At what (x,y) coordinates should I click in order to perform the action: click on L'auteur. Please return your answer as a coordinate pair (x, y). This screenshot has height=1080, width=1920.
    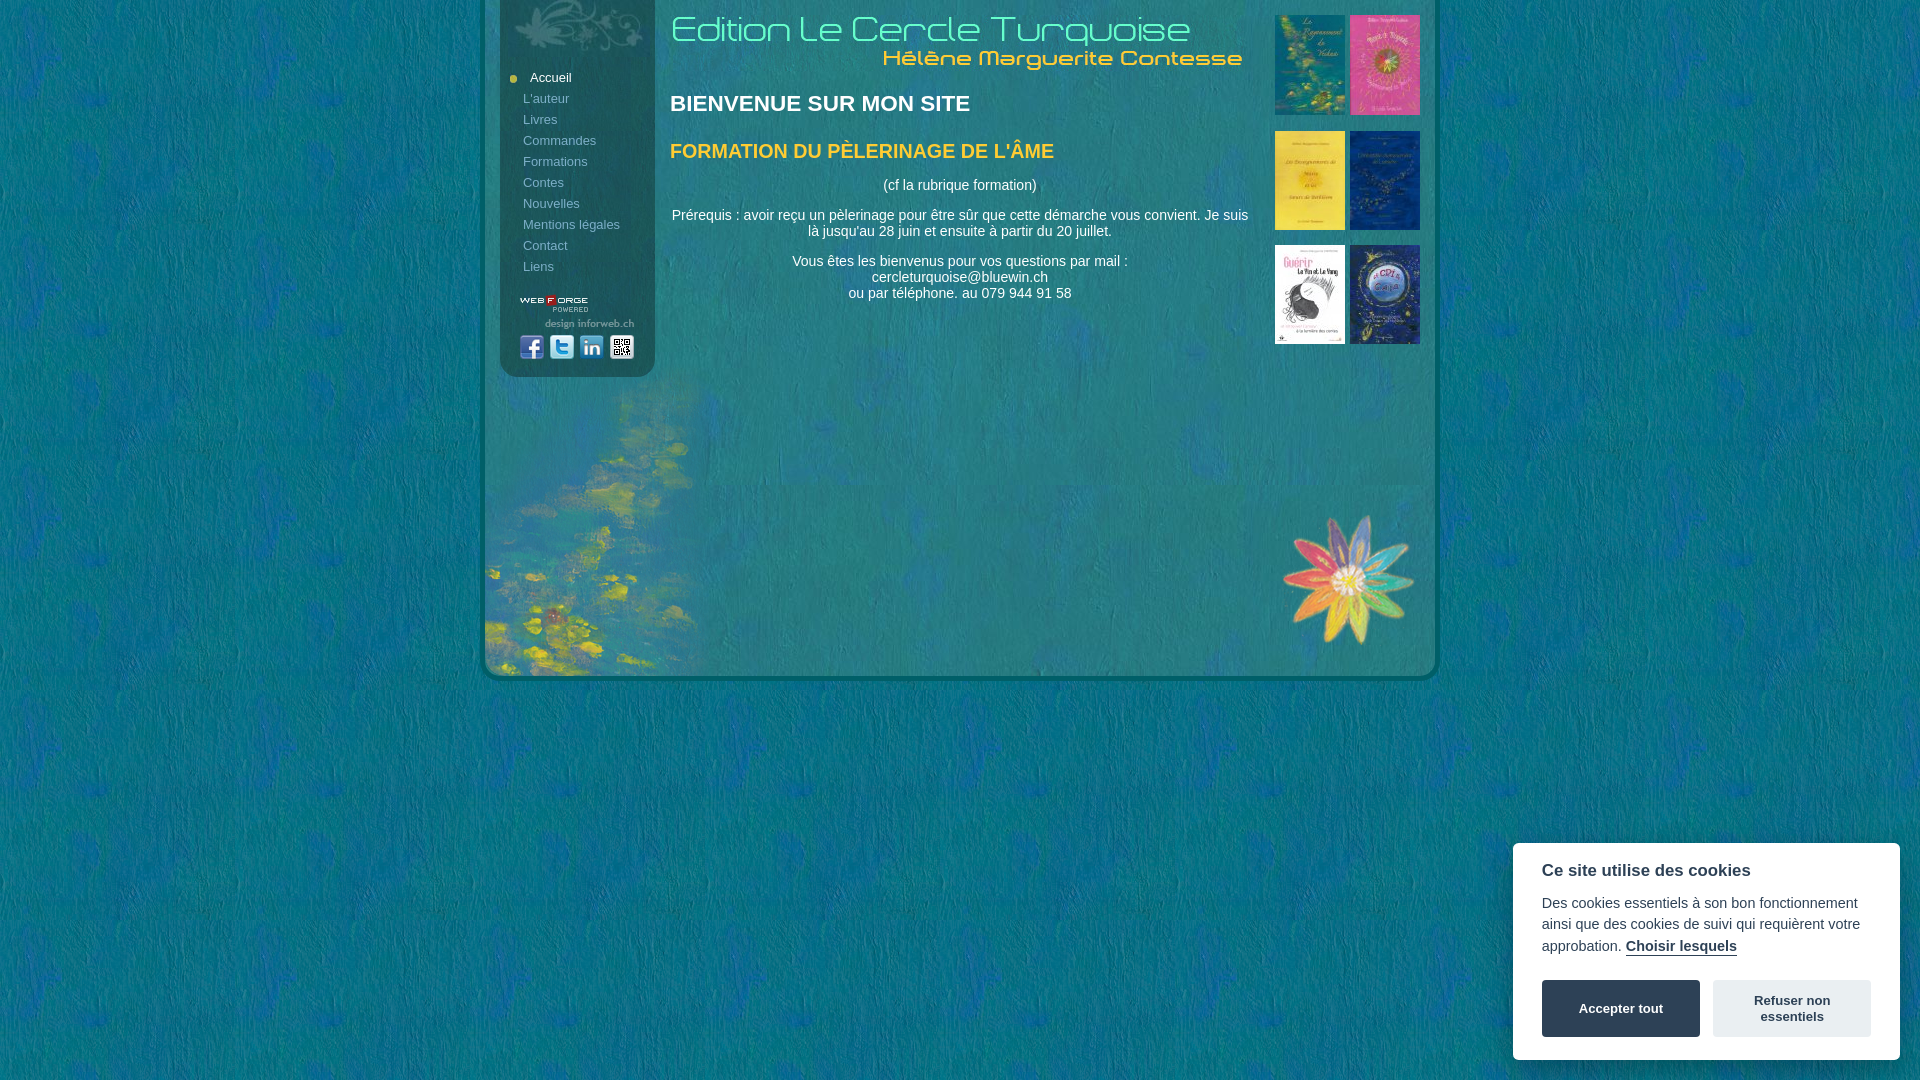
    Looking at the image, I should click on (579, 98).